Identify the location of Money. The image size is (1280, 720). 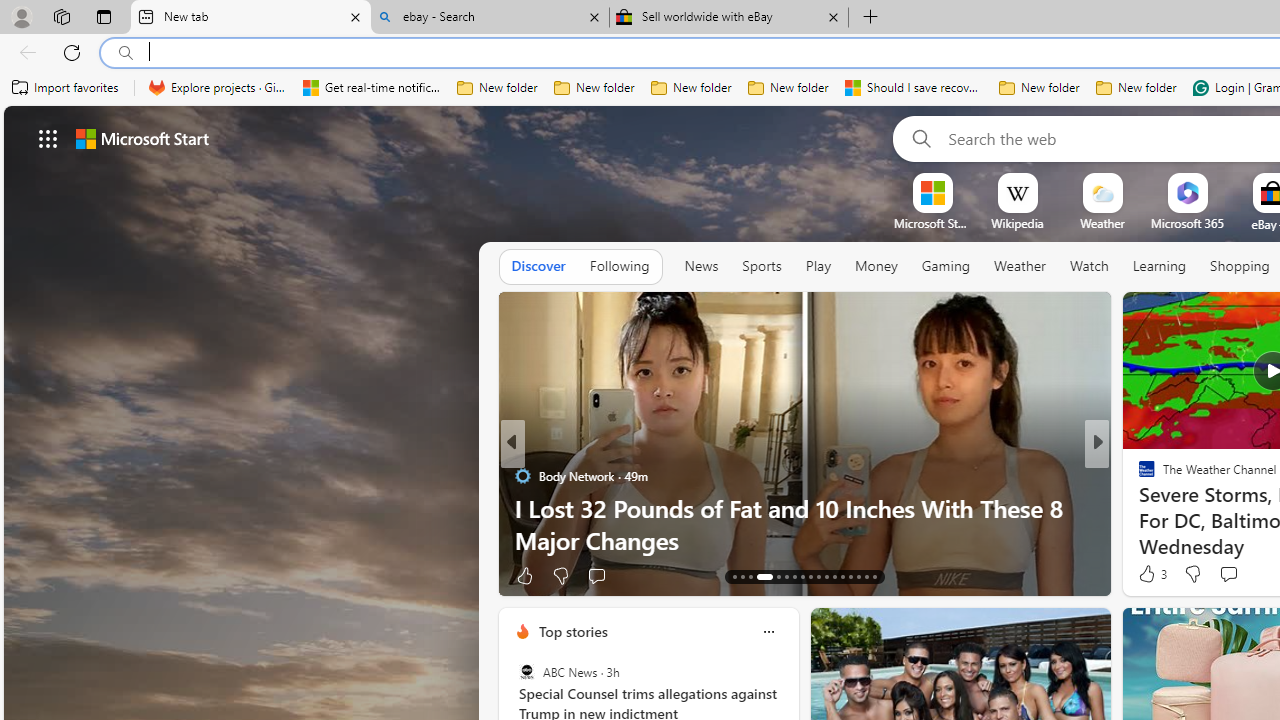
(876, 267).